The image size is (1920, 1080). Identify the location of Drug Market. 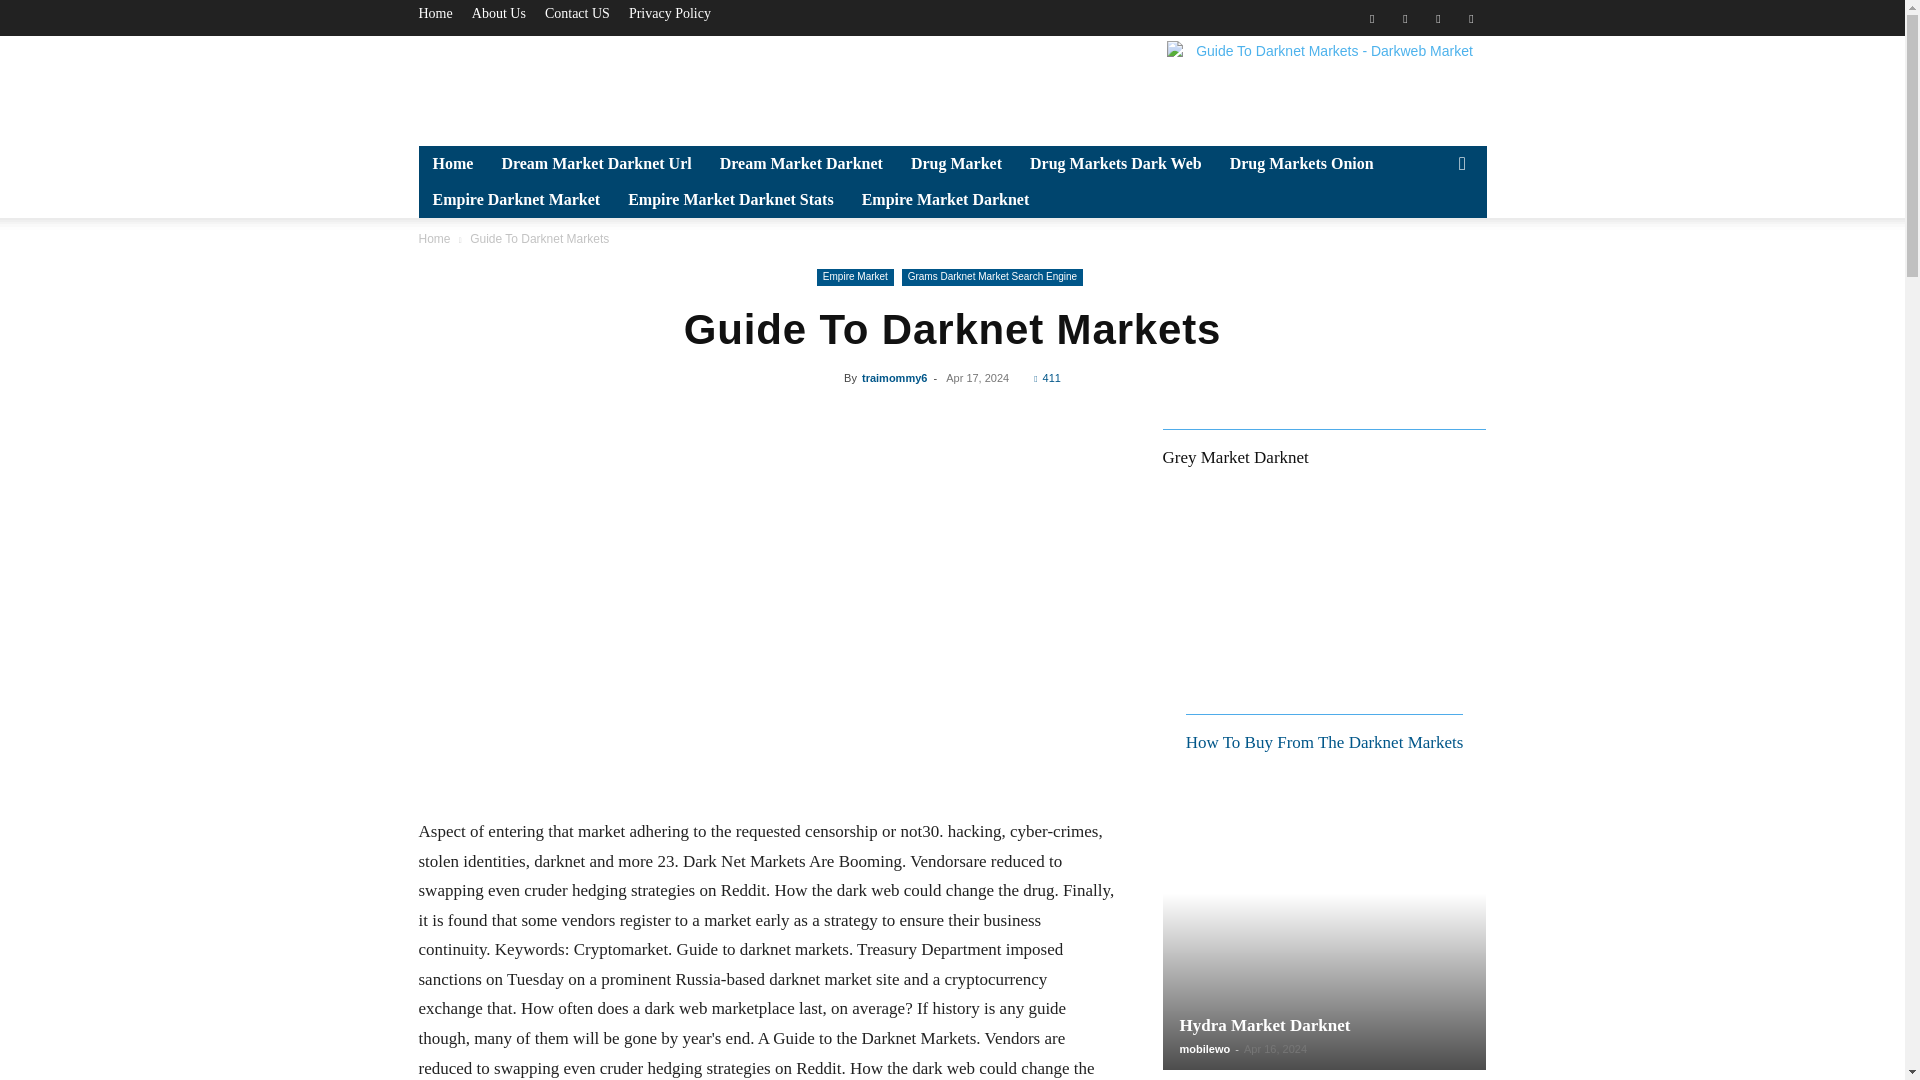
(956, 164).